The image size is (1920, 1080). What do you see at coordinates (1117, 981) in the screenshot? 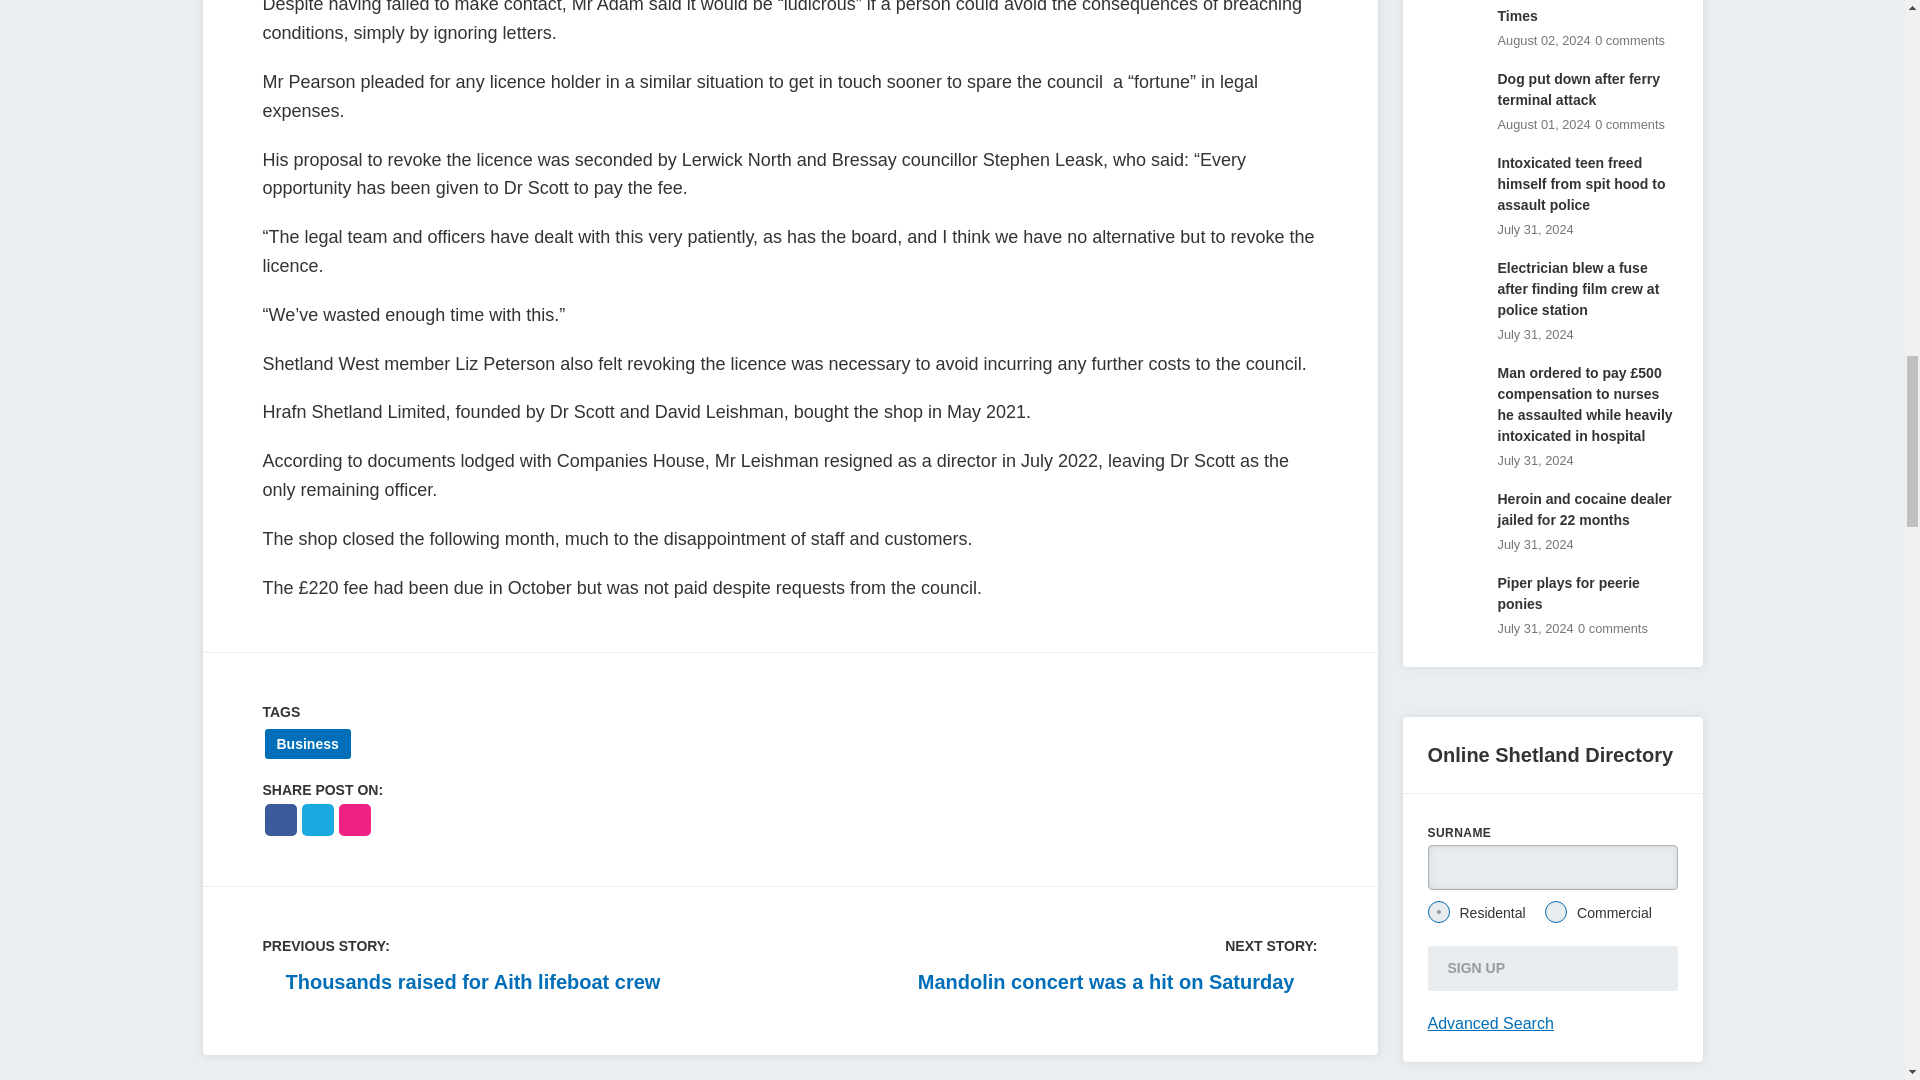
I see `Mandolin concert was a hit on Saturday` at bounding box center [1117, 981].